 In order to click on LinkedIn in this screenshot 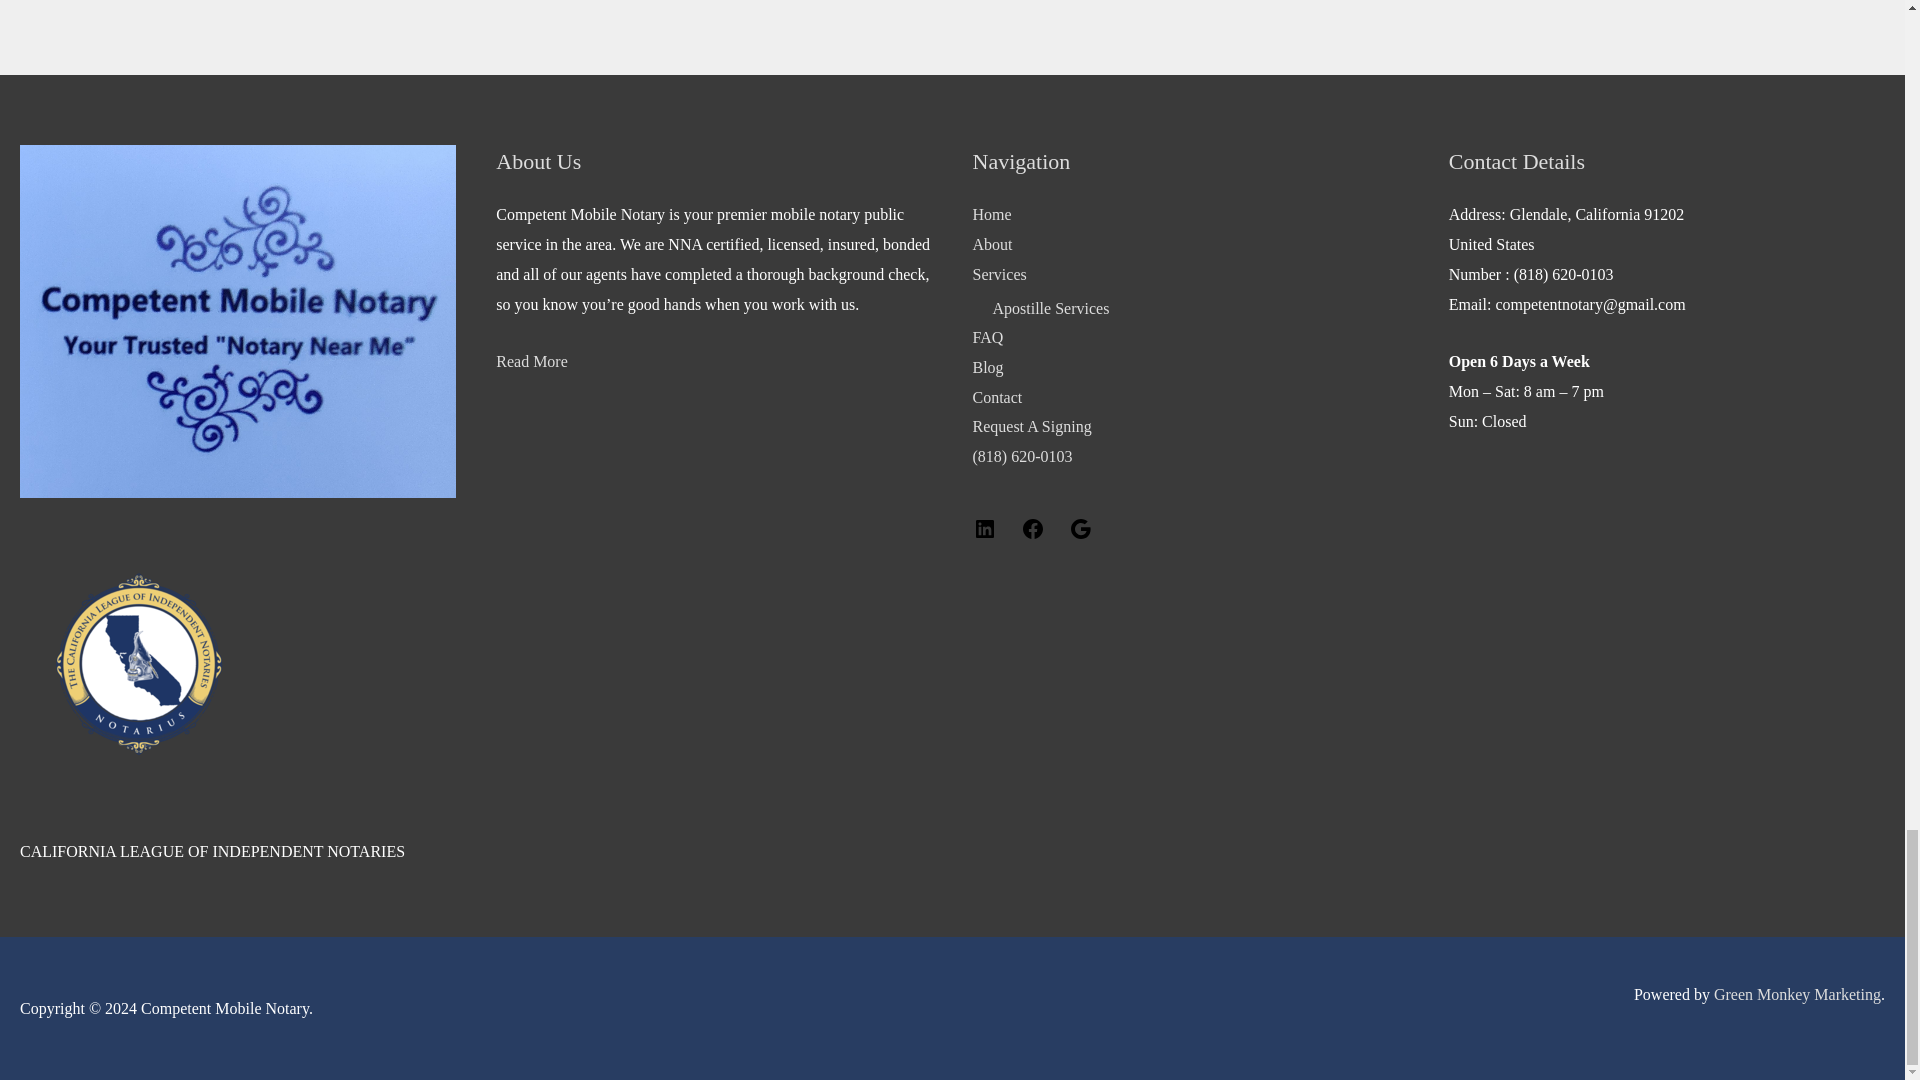, I will do `click(984, 536)`.